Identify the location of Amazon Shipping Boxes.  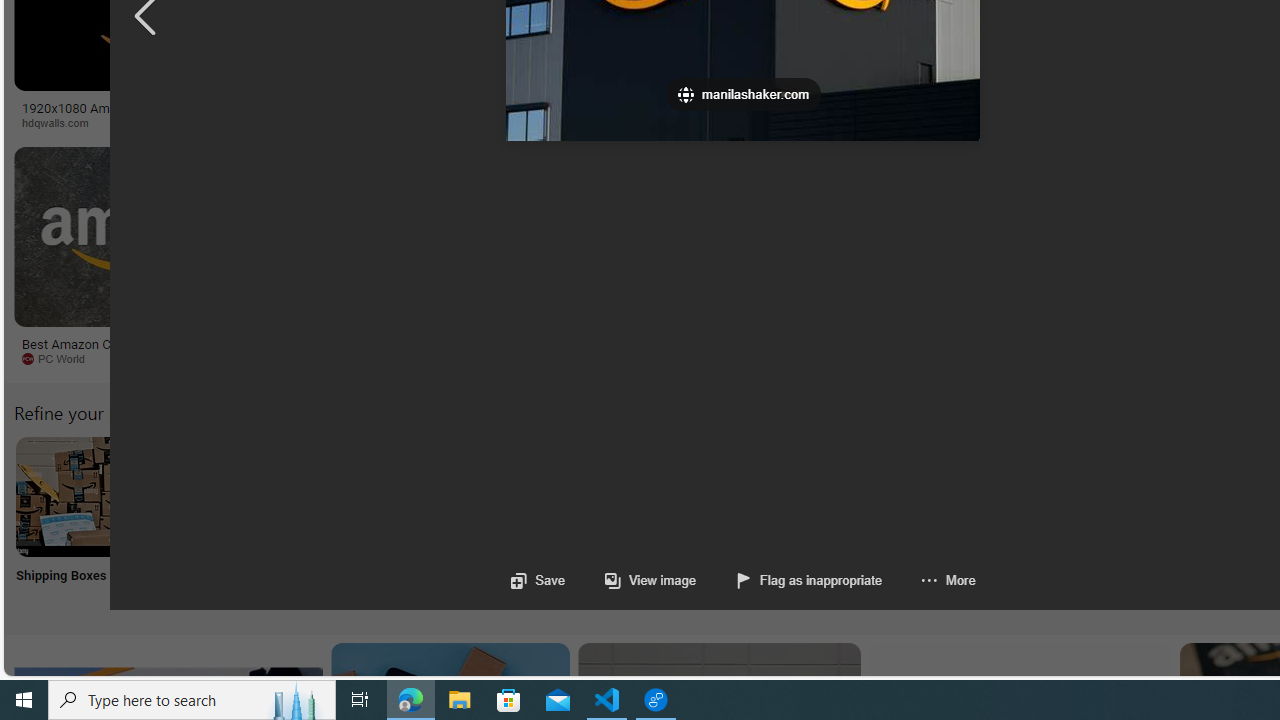
(75, 496).